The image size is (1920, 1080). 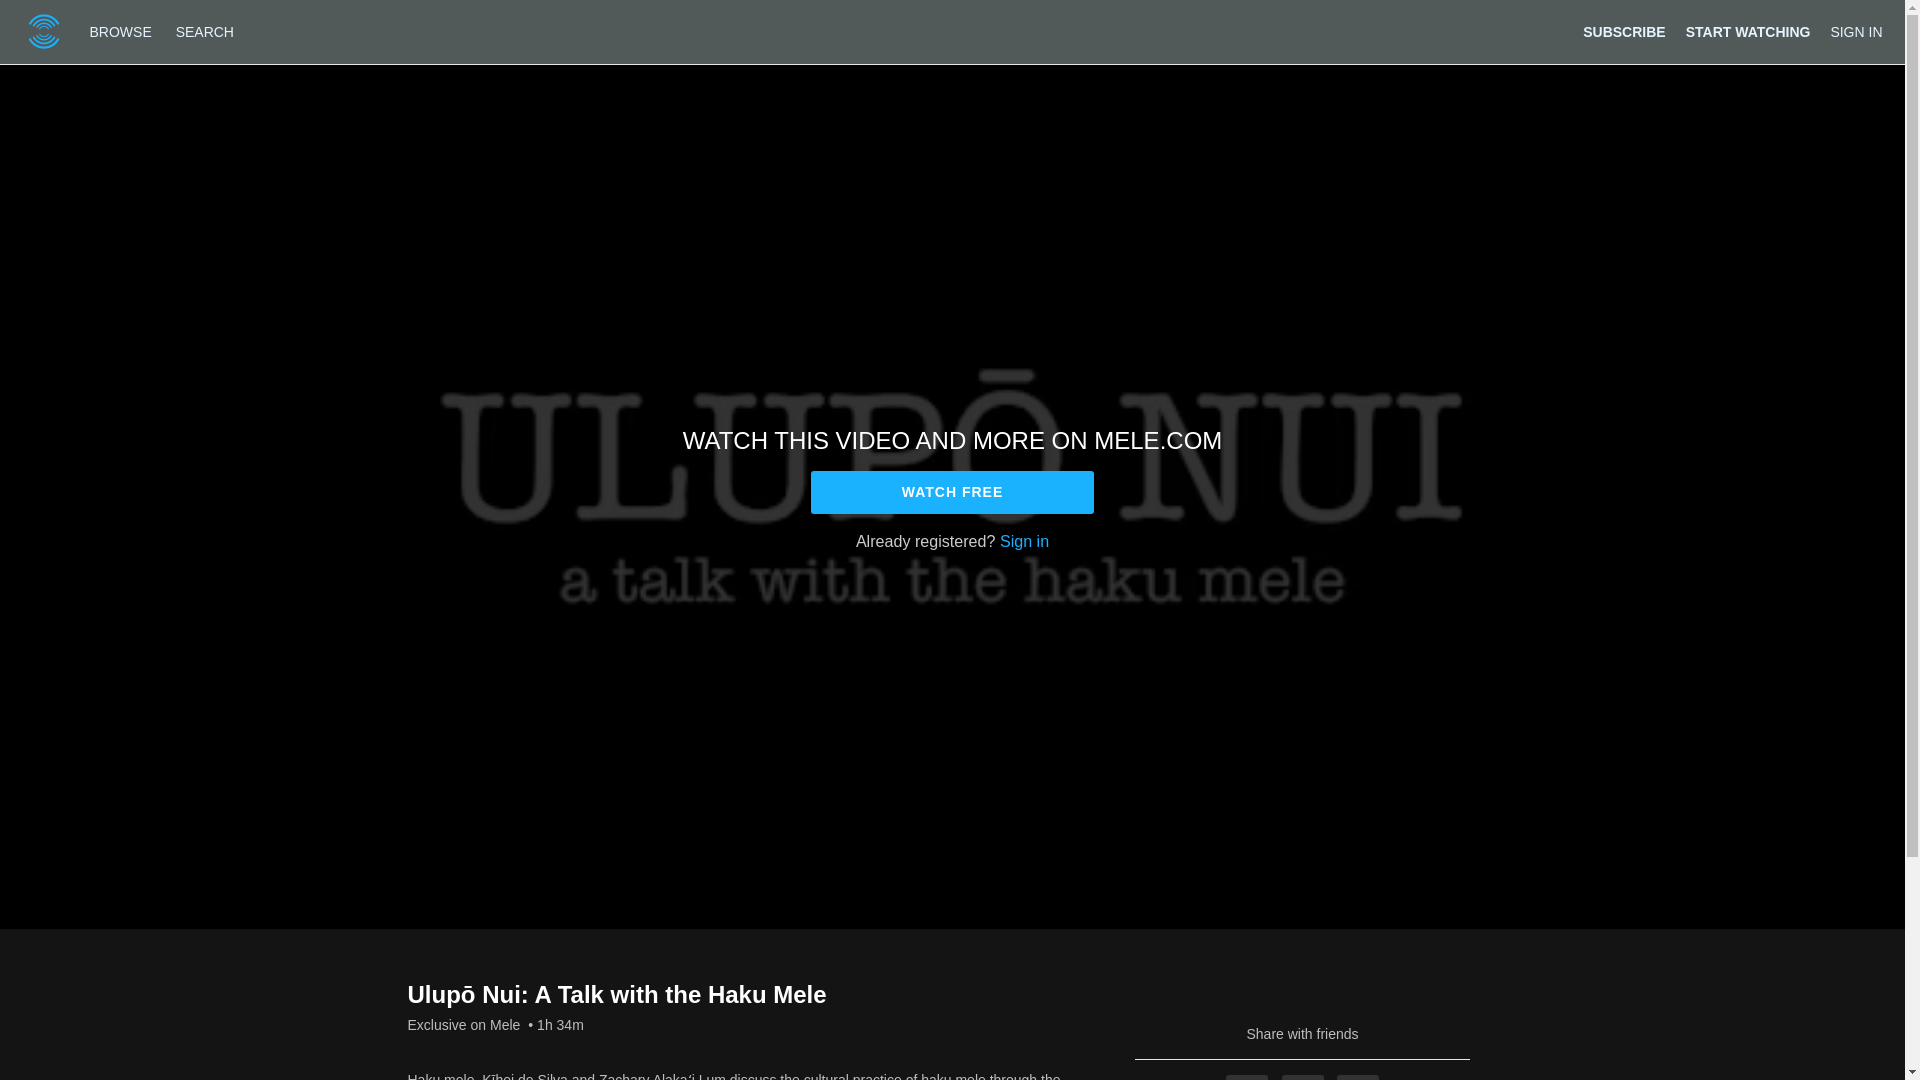 I want to click on SEARCH, so click(x=204, y=31).